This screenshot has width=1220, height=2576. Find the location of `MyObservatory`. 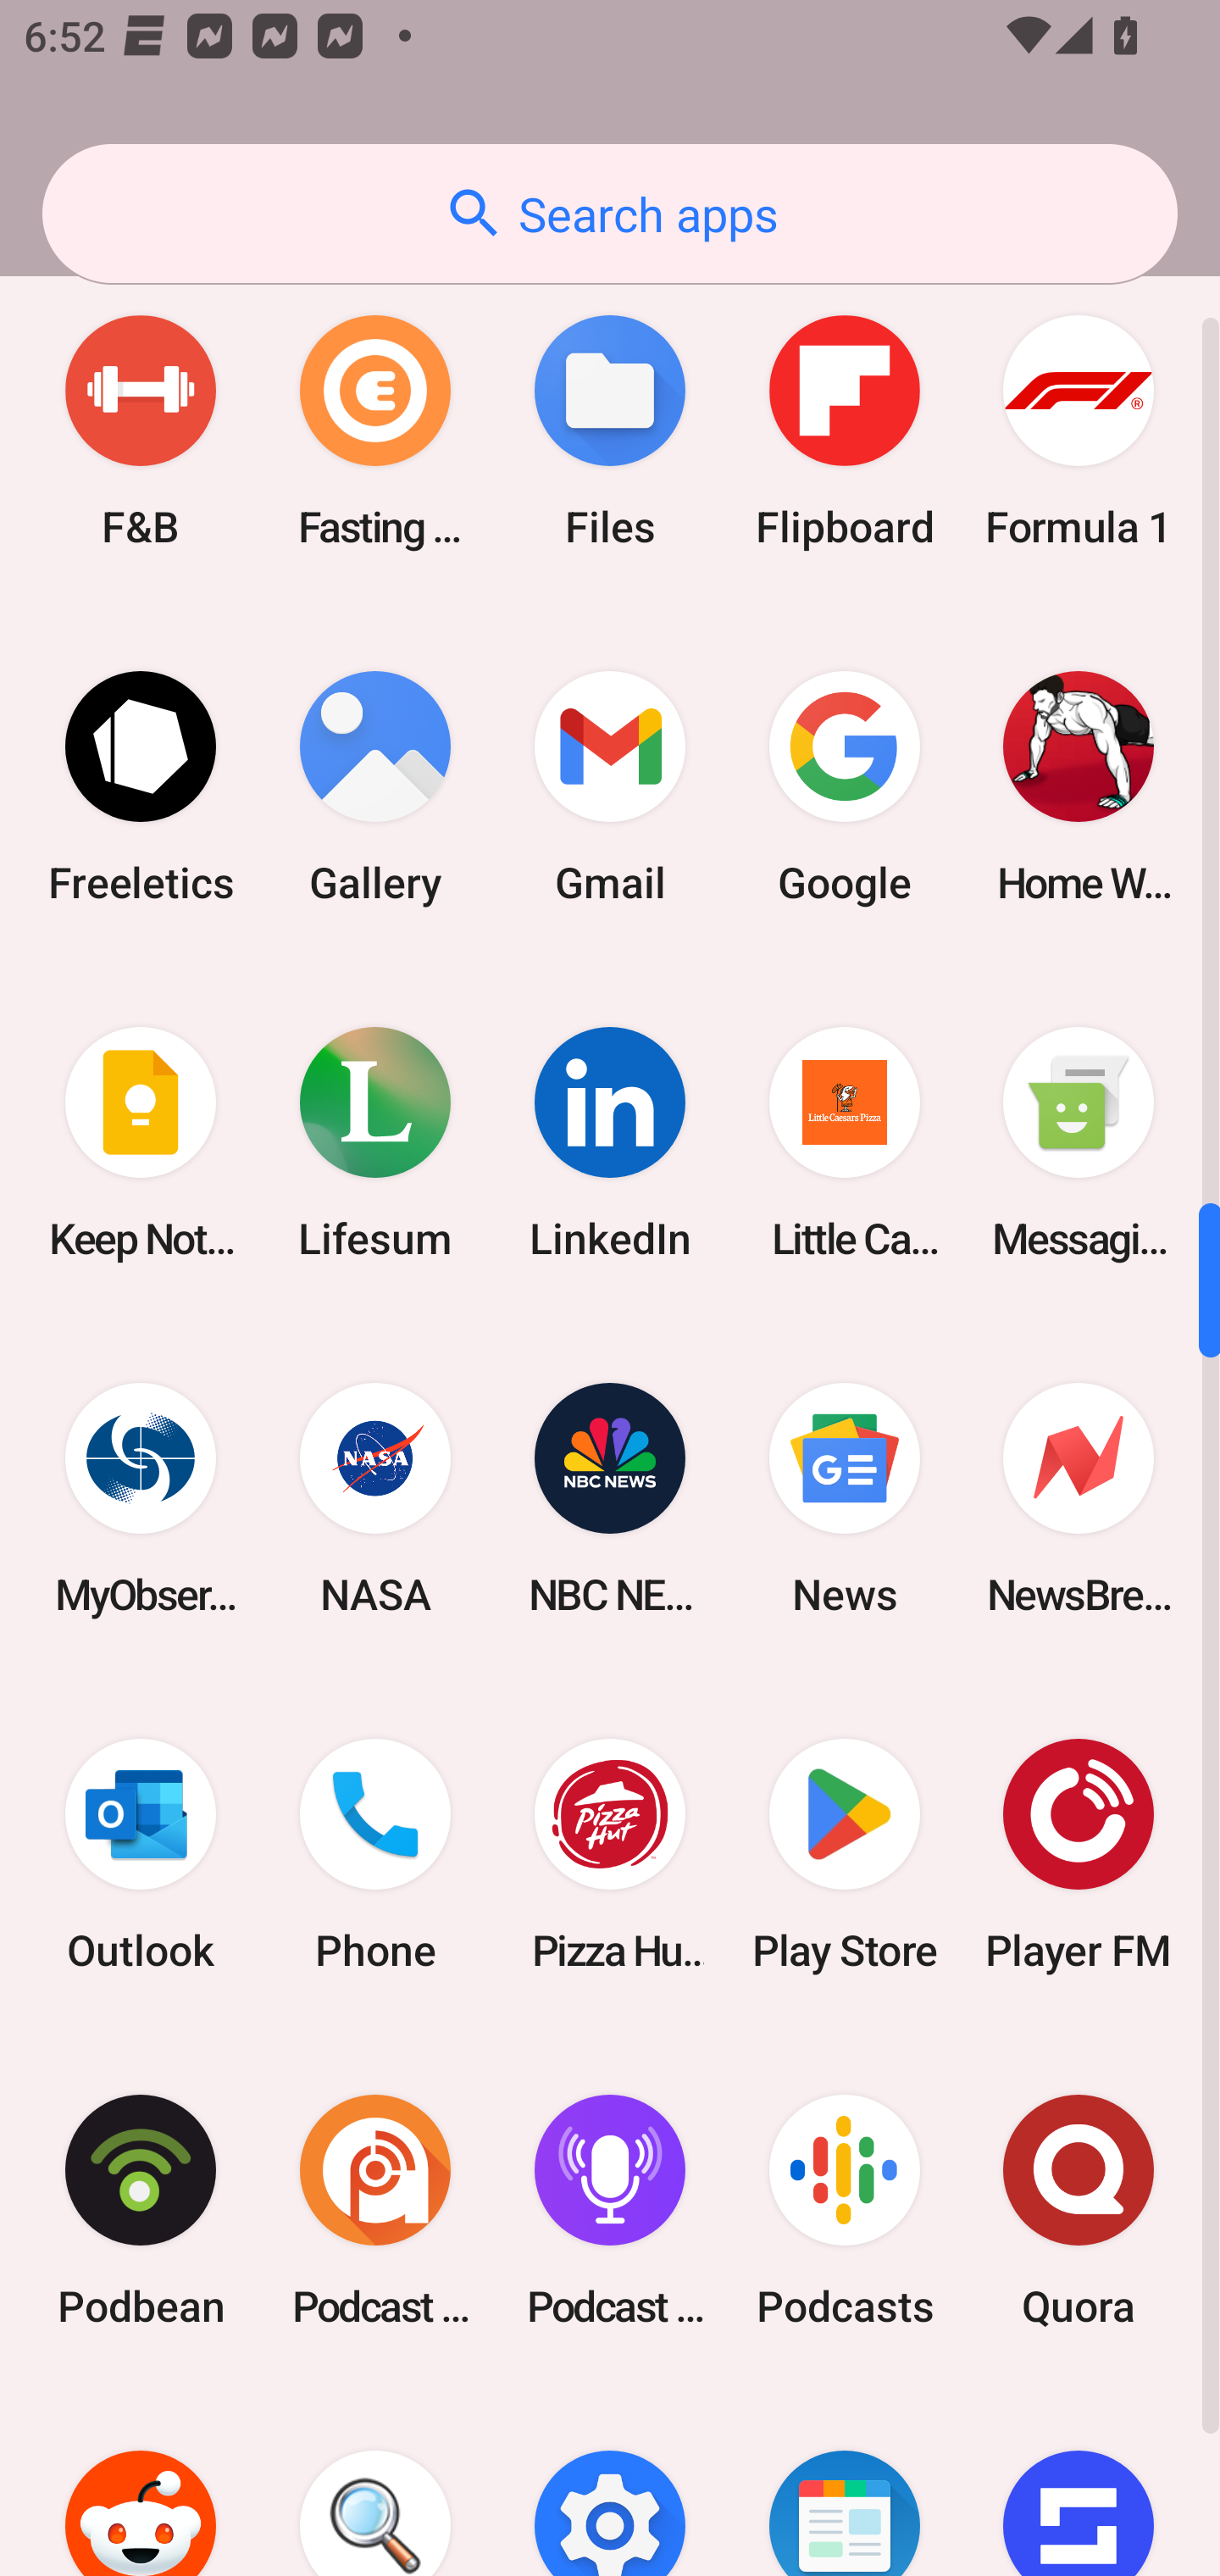

MyObservatory is located at coordinates (141, 1499).